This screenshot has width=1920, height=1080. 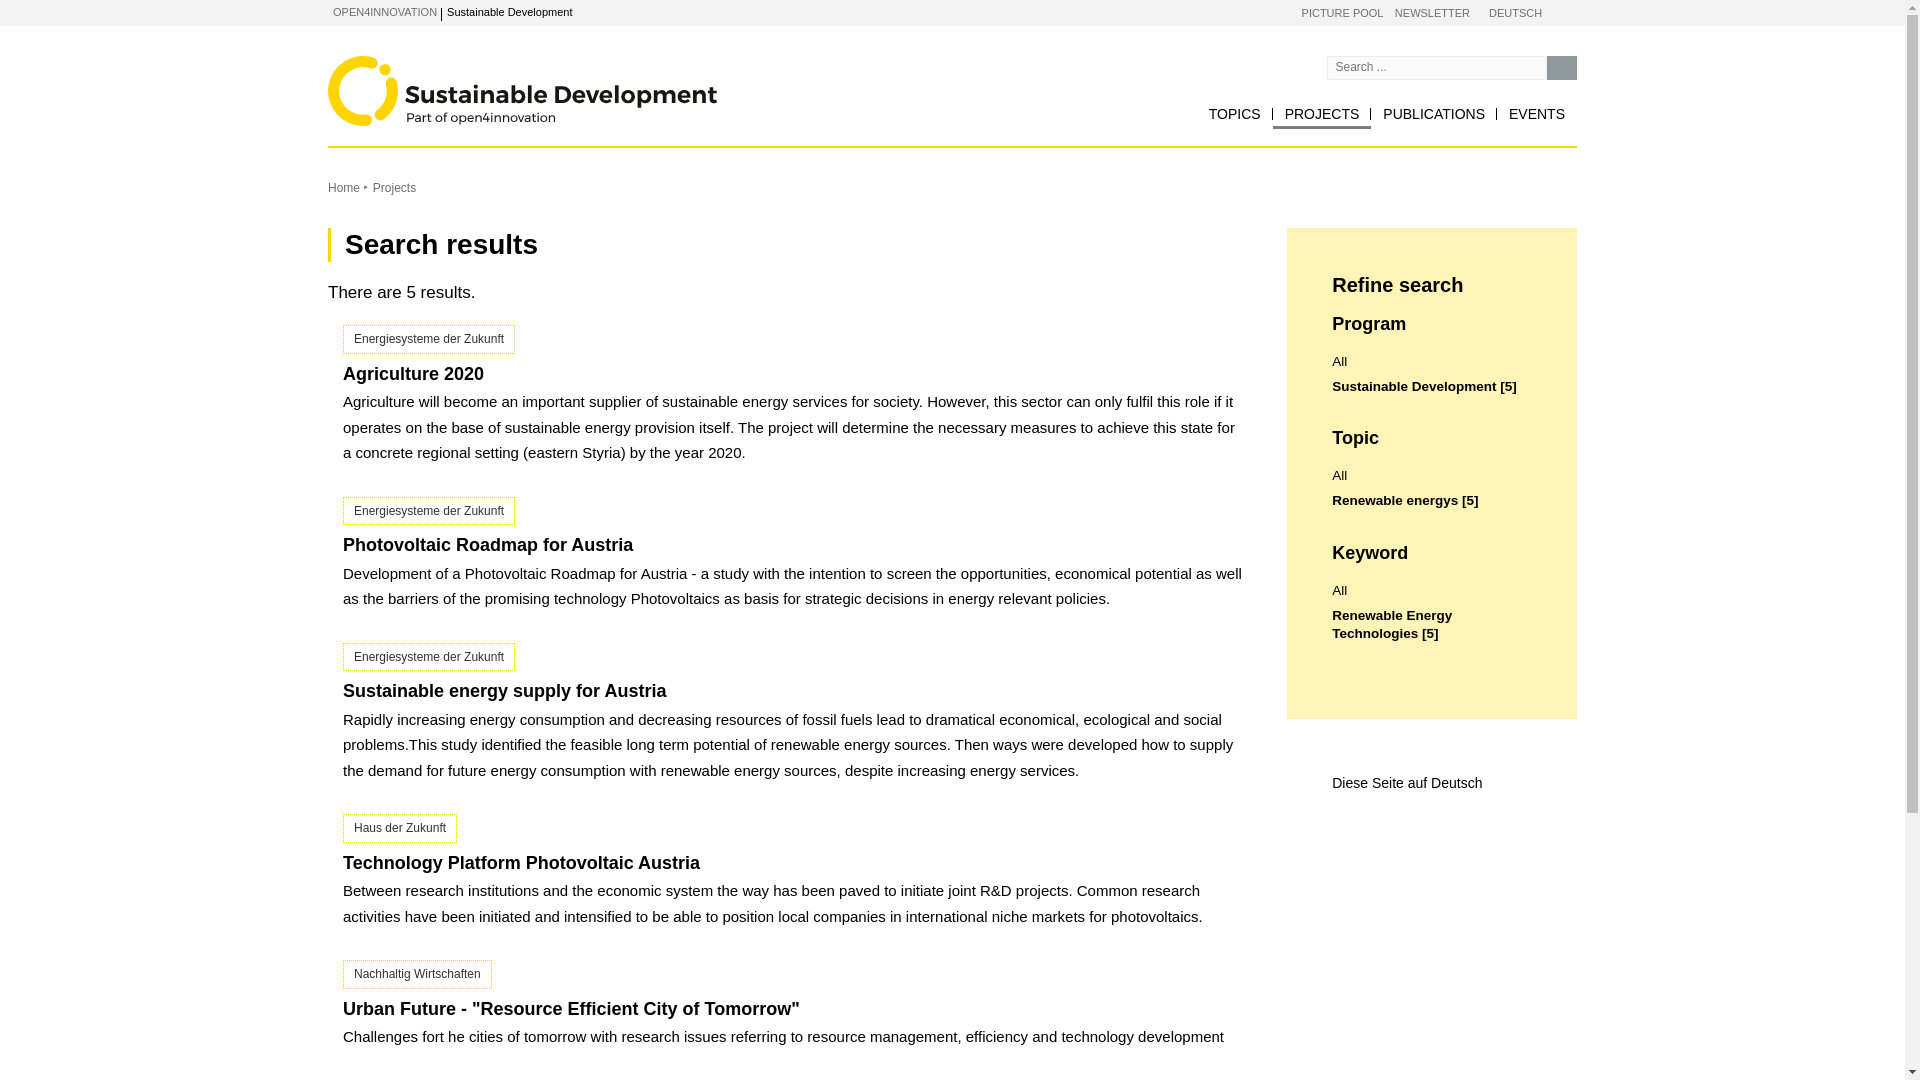 What do you see at coordinates (1515, 14) in the screenshot?
I see `DEUTSCH` at bounding box center [1515, 14].